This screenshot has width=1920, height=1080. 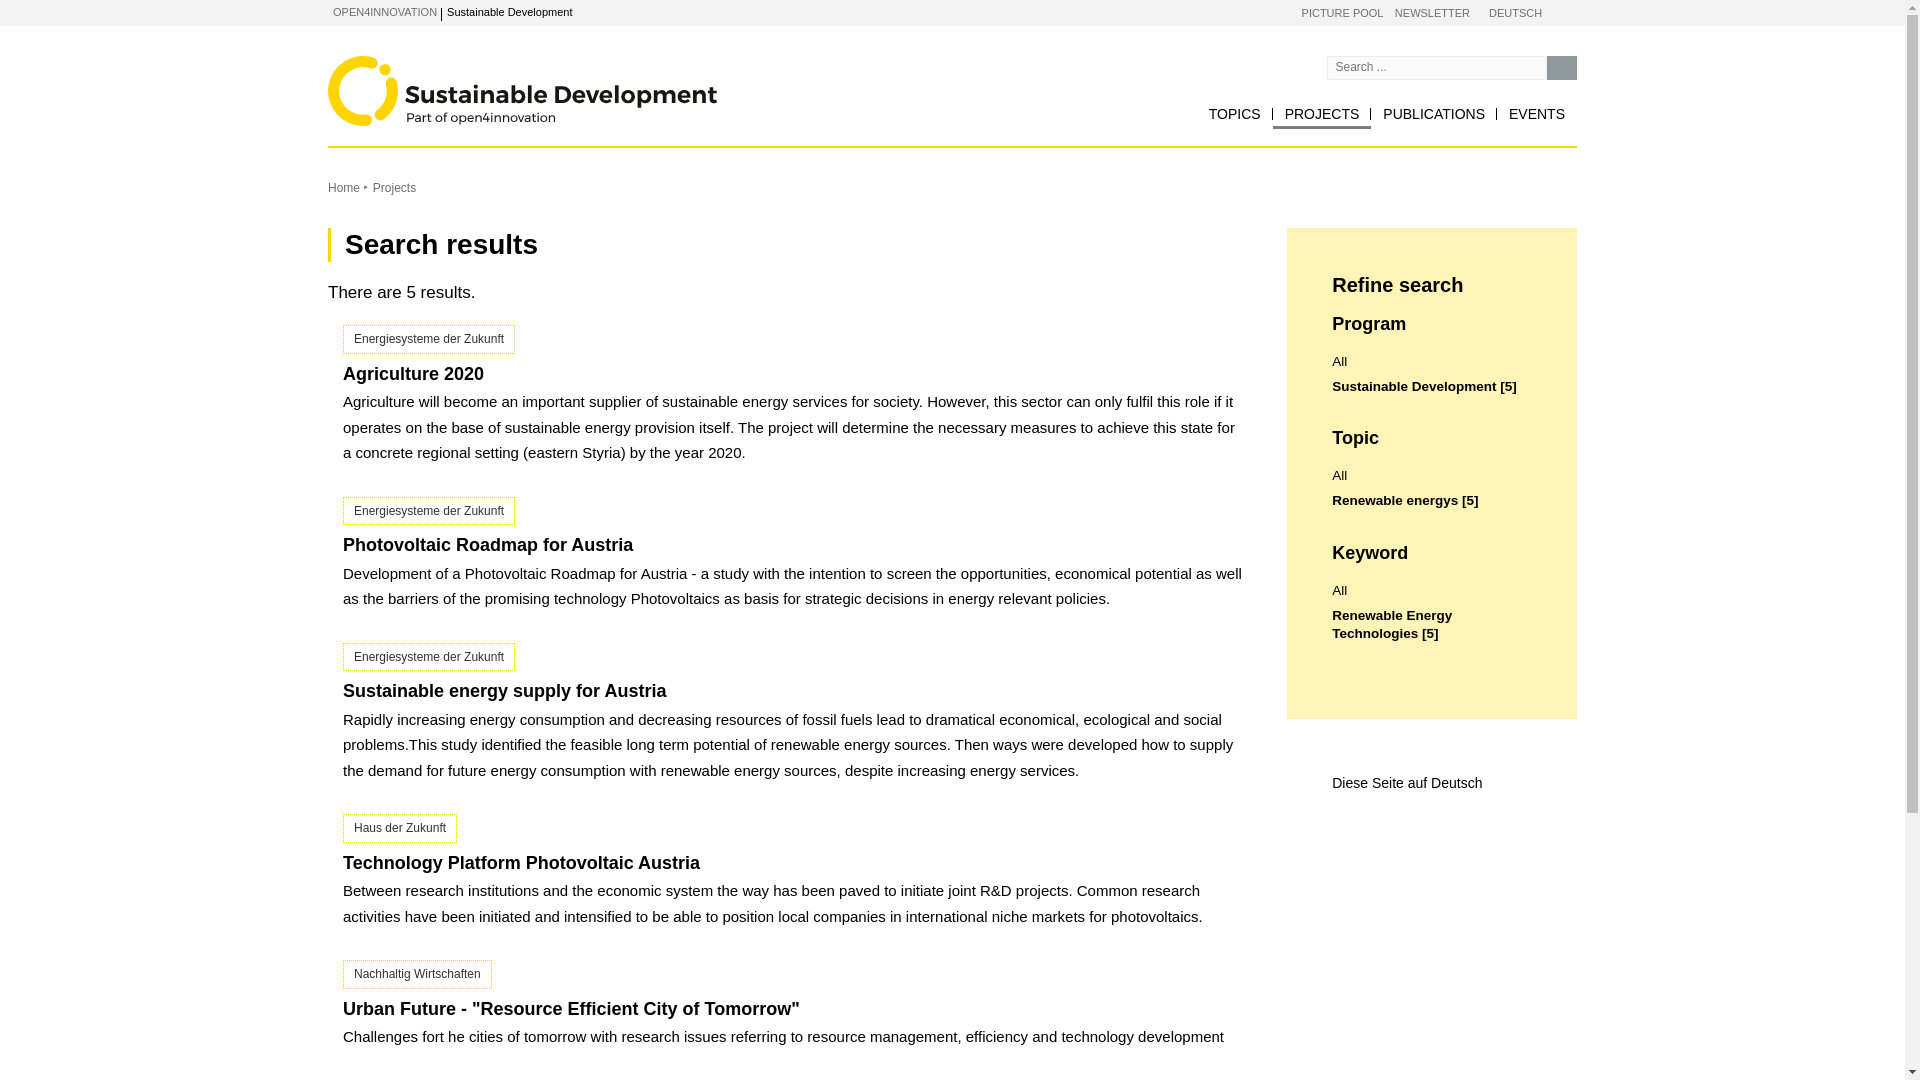 What do you see at coordinates (1515, 14) in the screenshot?
I see `DEUTSCH` at bounding box center [1515, 14].